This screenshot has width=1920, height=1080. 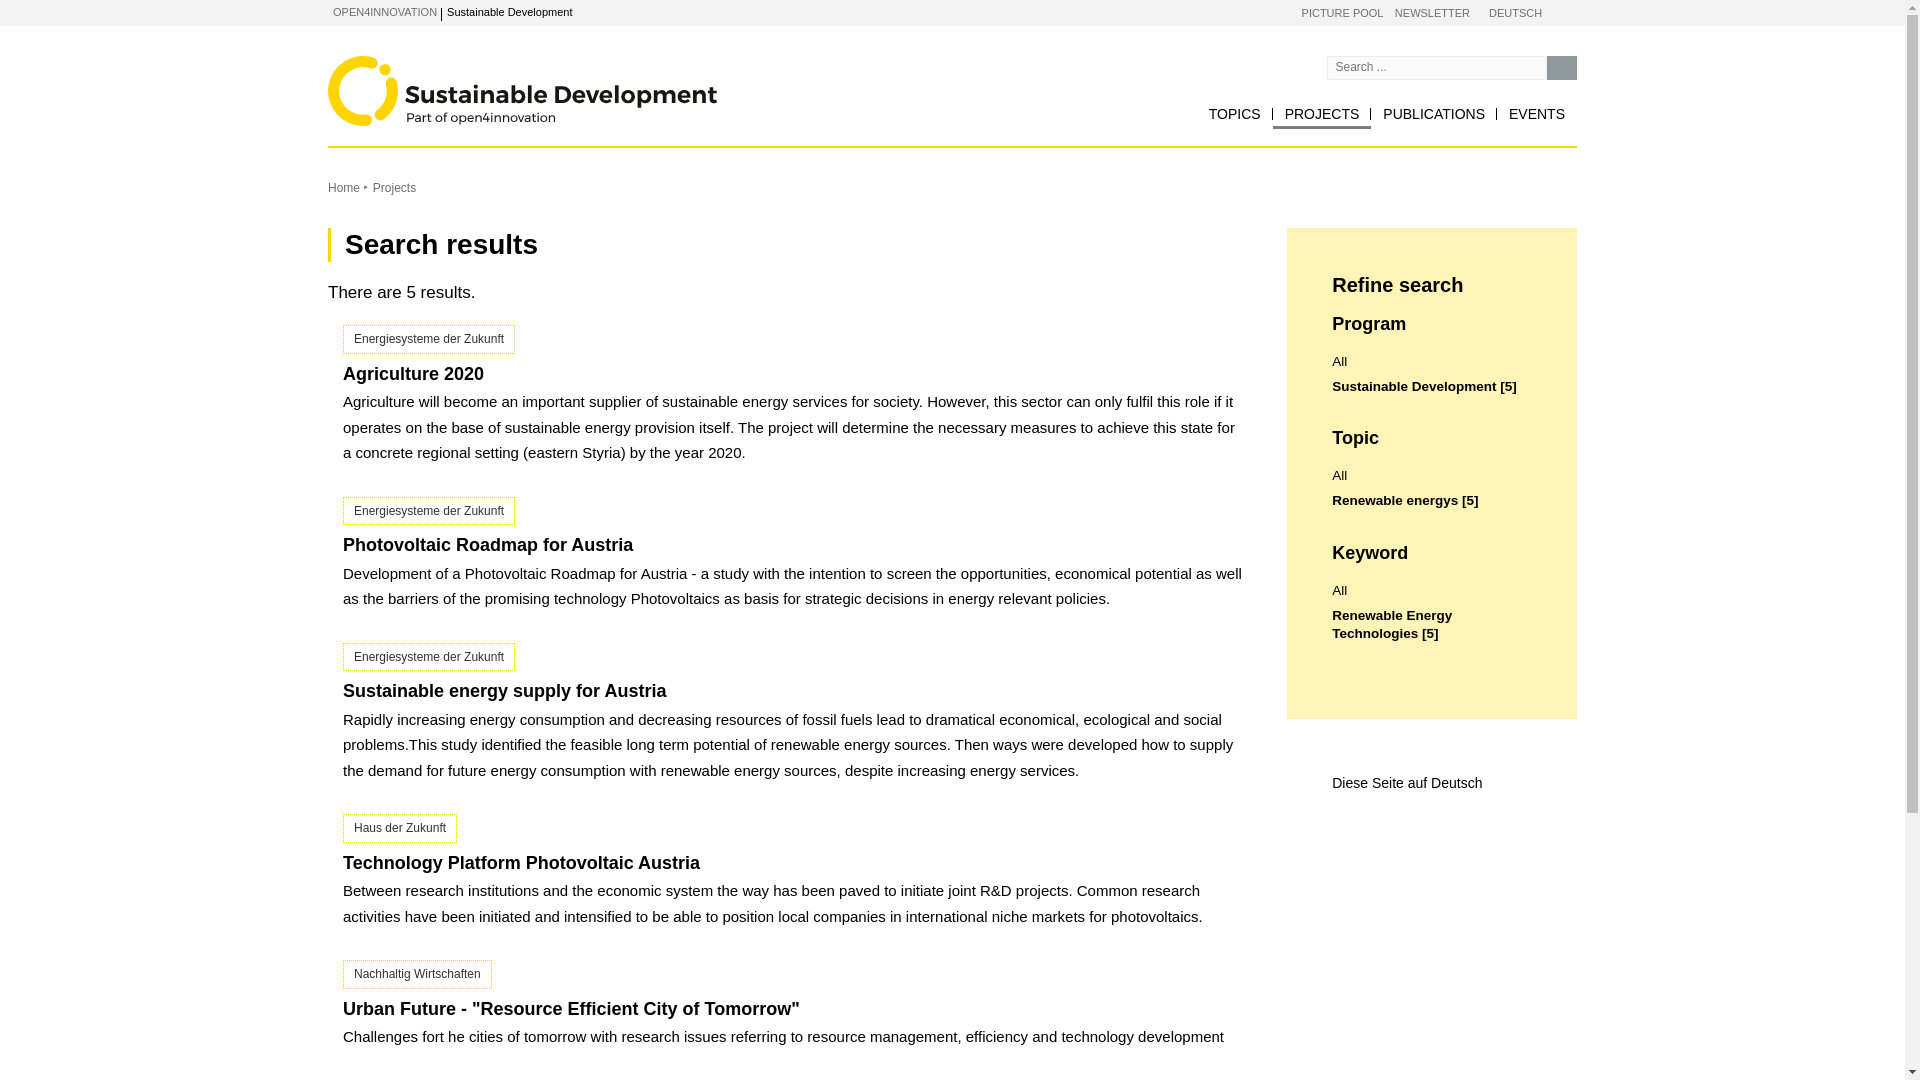 What do you see at coordinates (1515, 14) in the screenshot?
I see `DEUTSCH` at bounding box center [1515, 14].